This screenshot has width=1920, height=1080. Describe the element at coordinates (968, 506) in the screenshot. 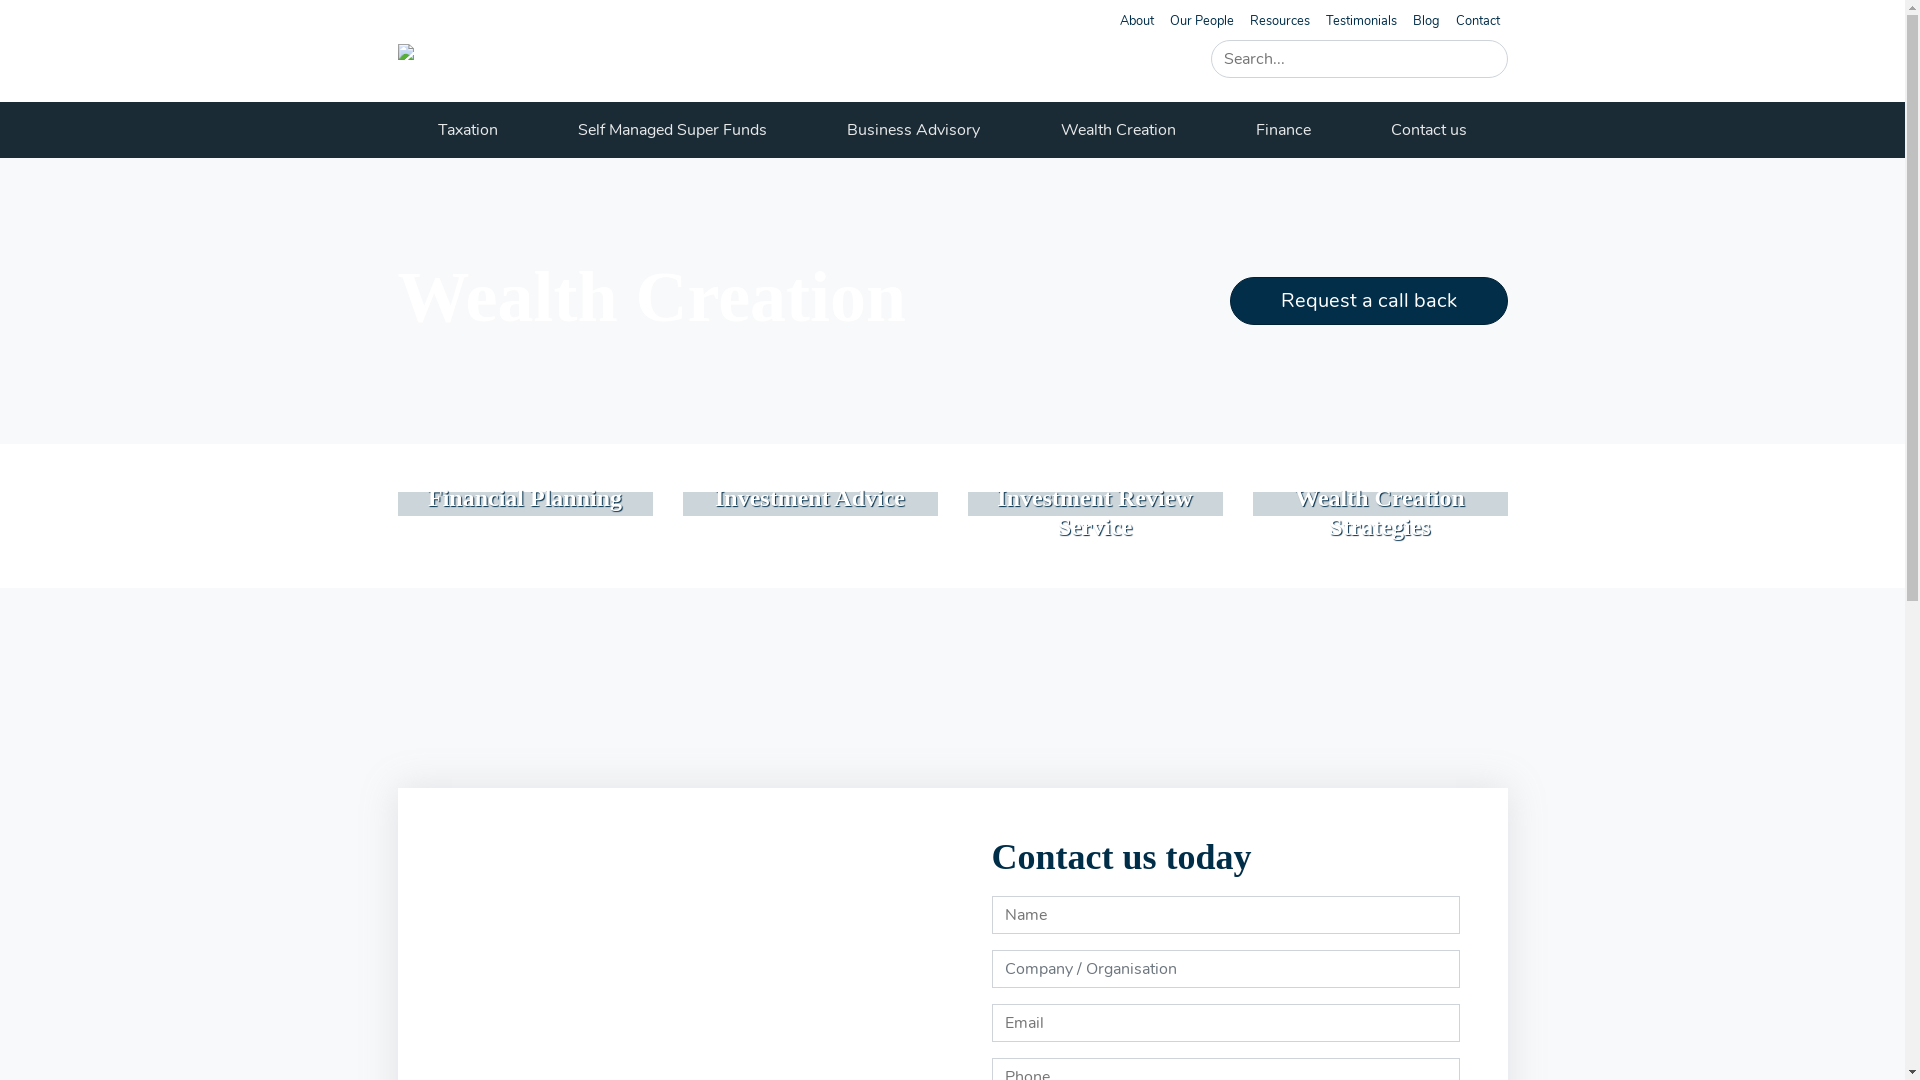

I see `Investment Review Service` at that location.